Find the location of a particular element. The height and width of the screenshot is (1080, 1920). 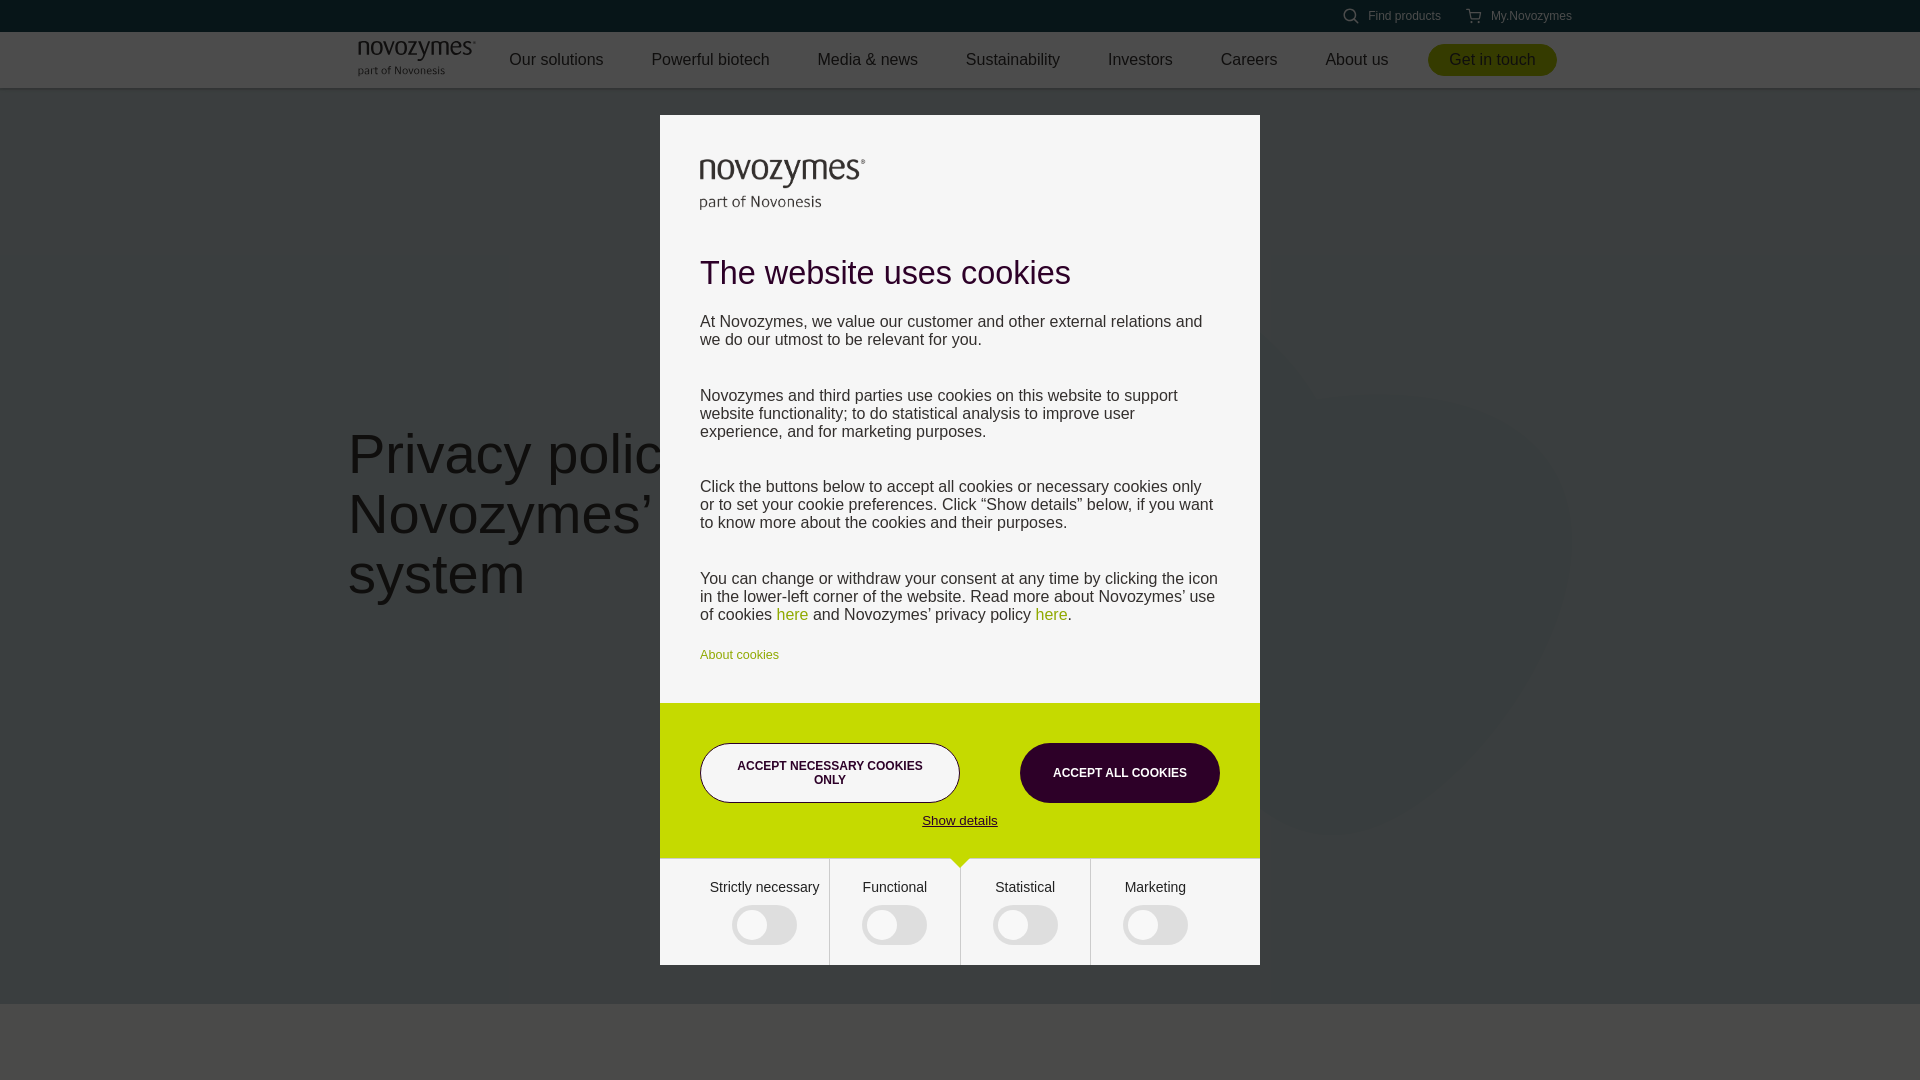

About cookies is located at coordinates (740, 655).